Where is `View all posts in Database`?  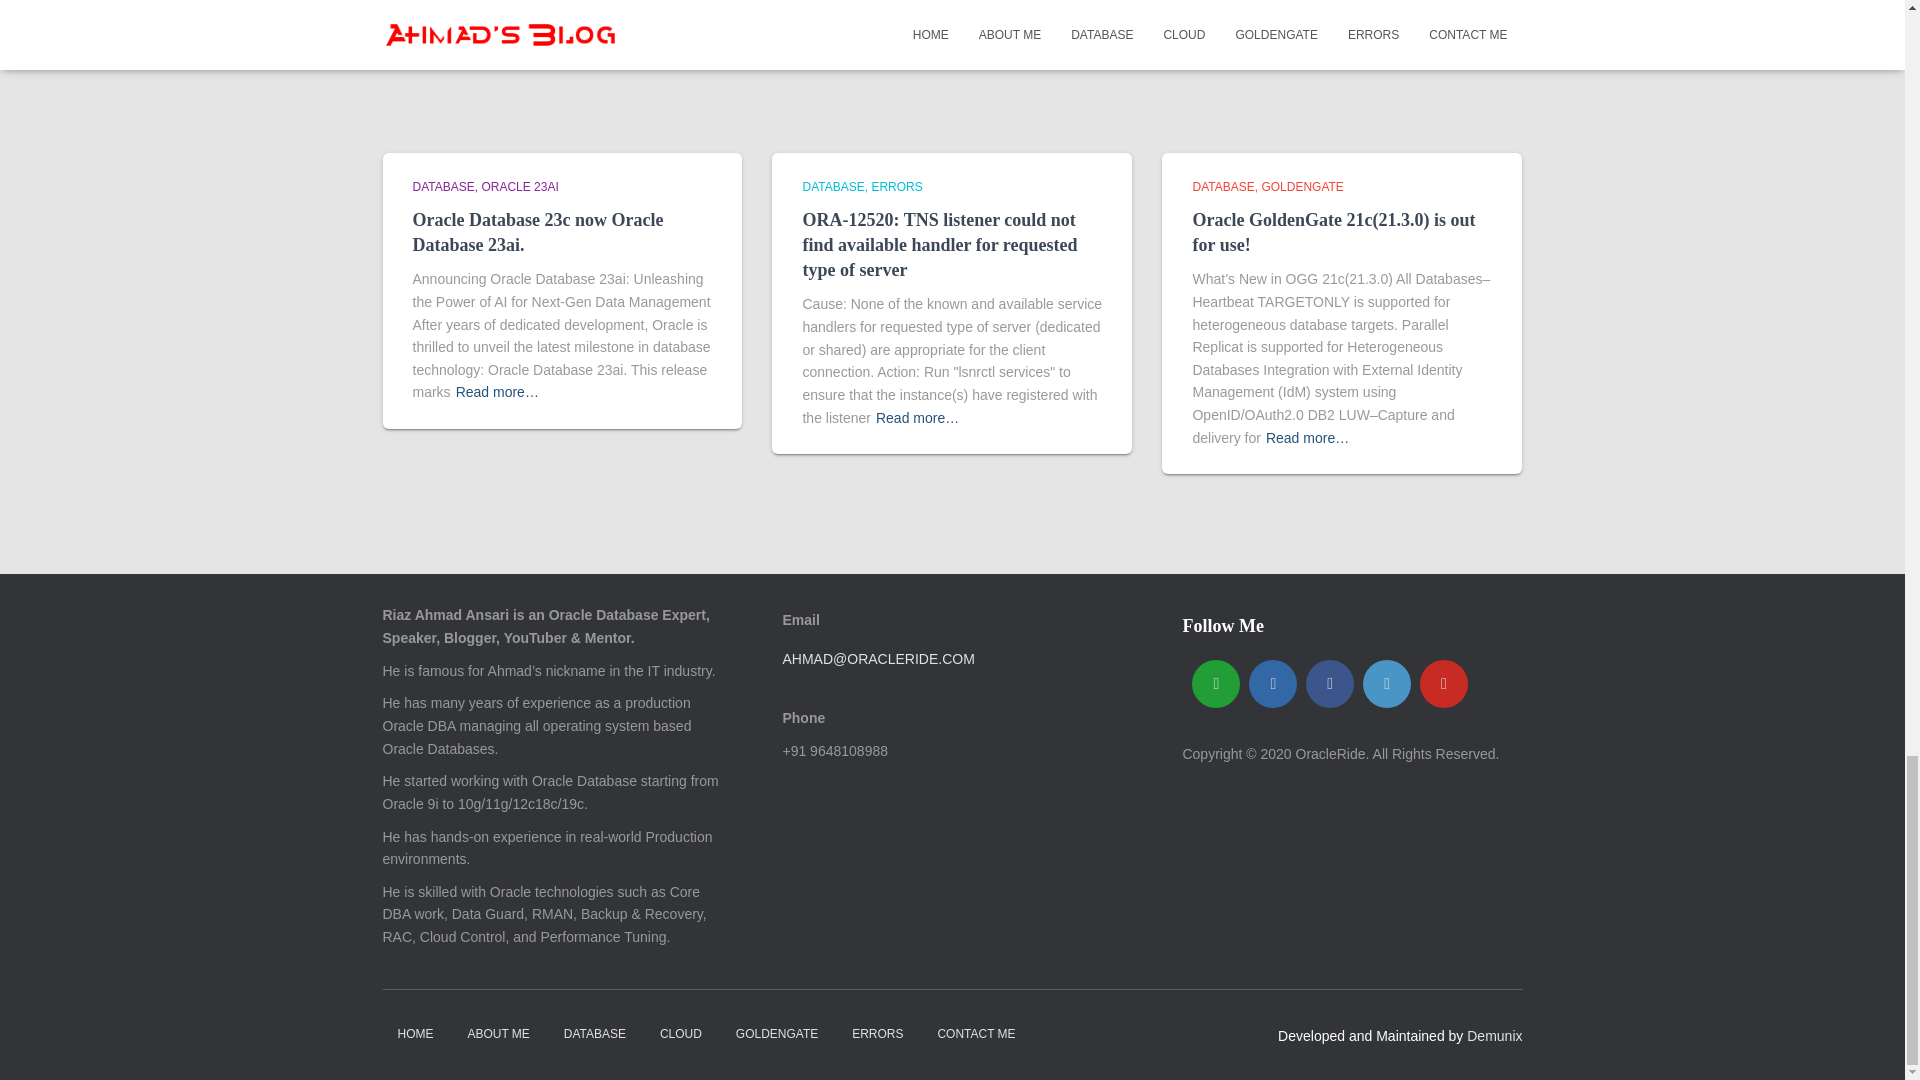 View all posts in Database is located at coordinates (446, 187).